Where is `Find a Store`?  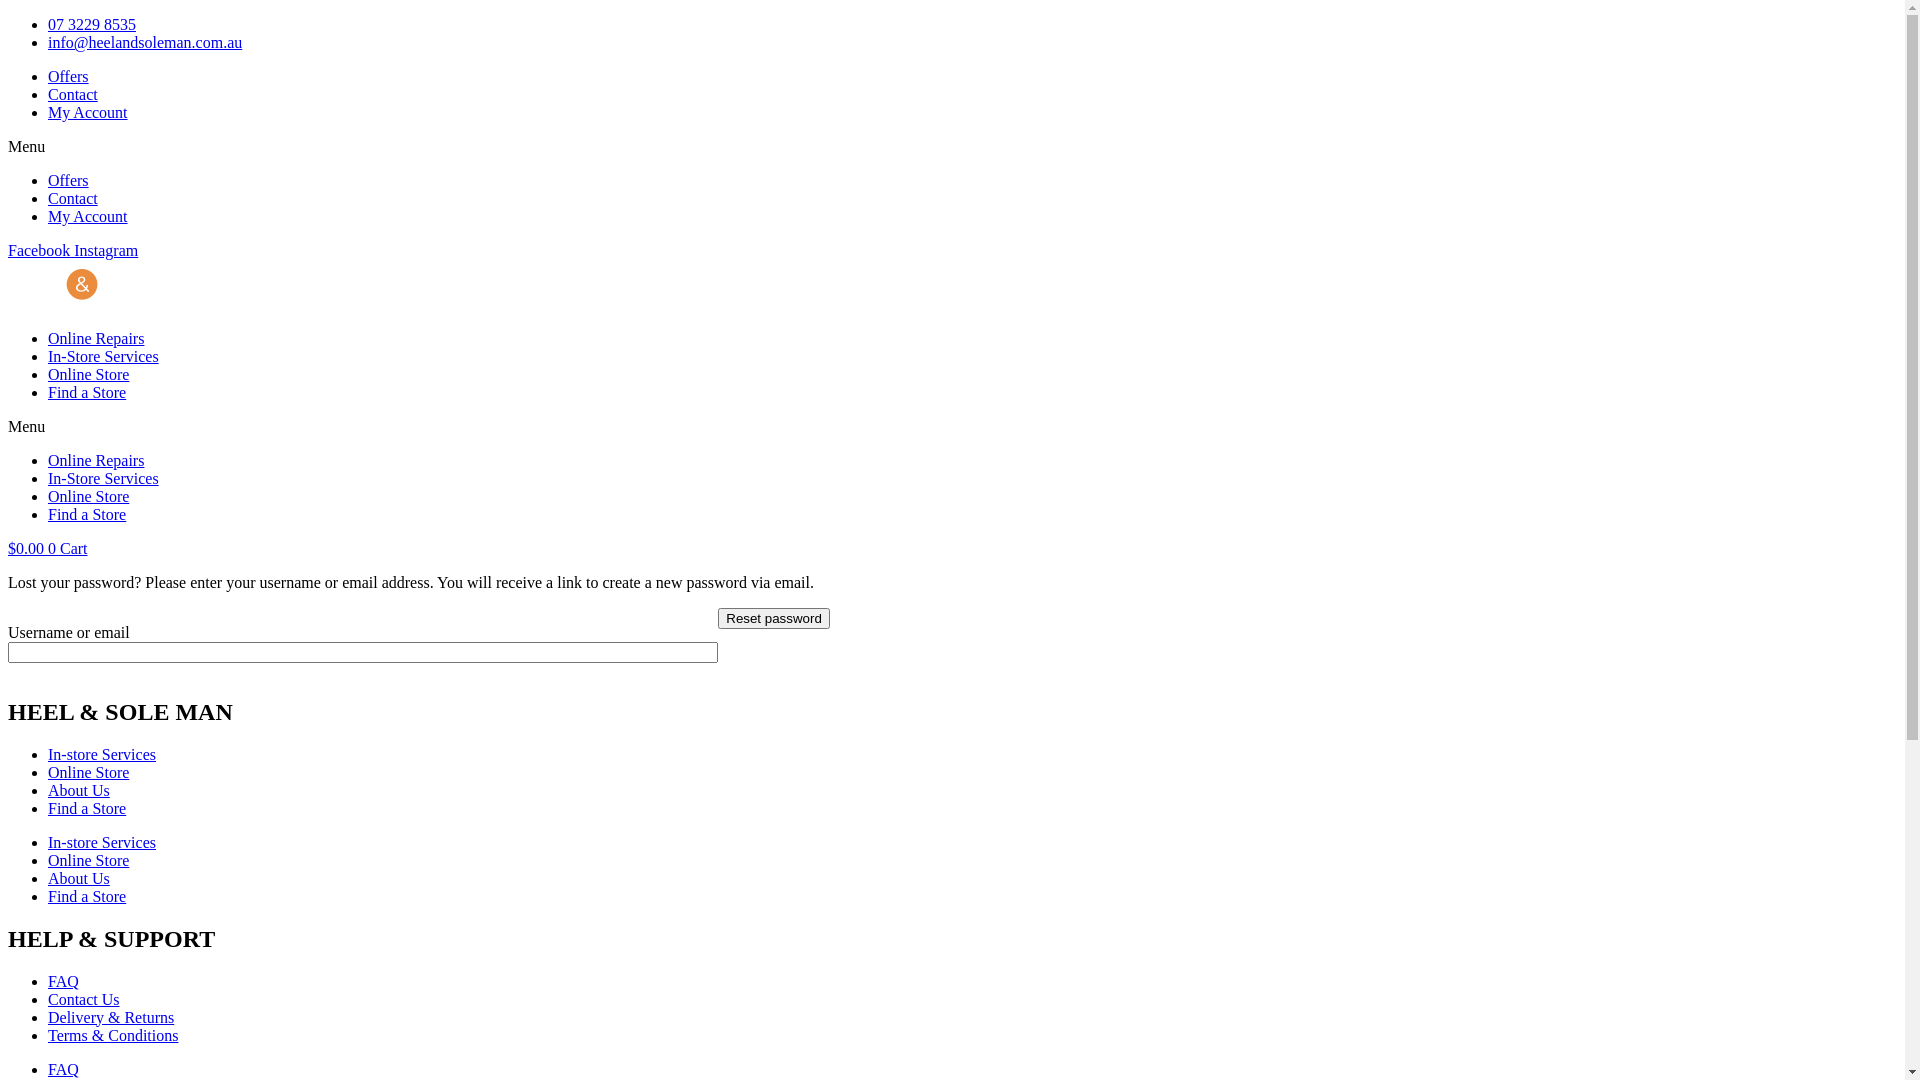
Find a Store is located at coordinates (87, 808).